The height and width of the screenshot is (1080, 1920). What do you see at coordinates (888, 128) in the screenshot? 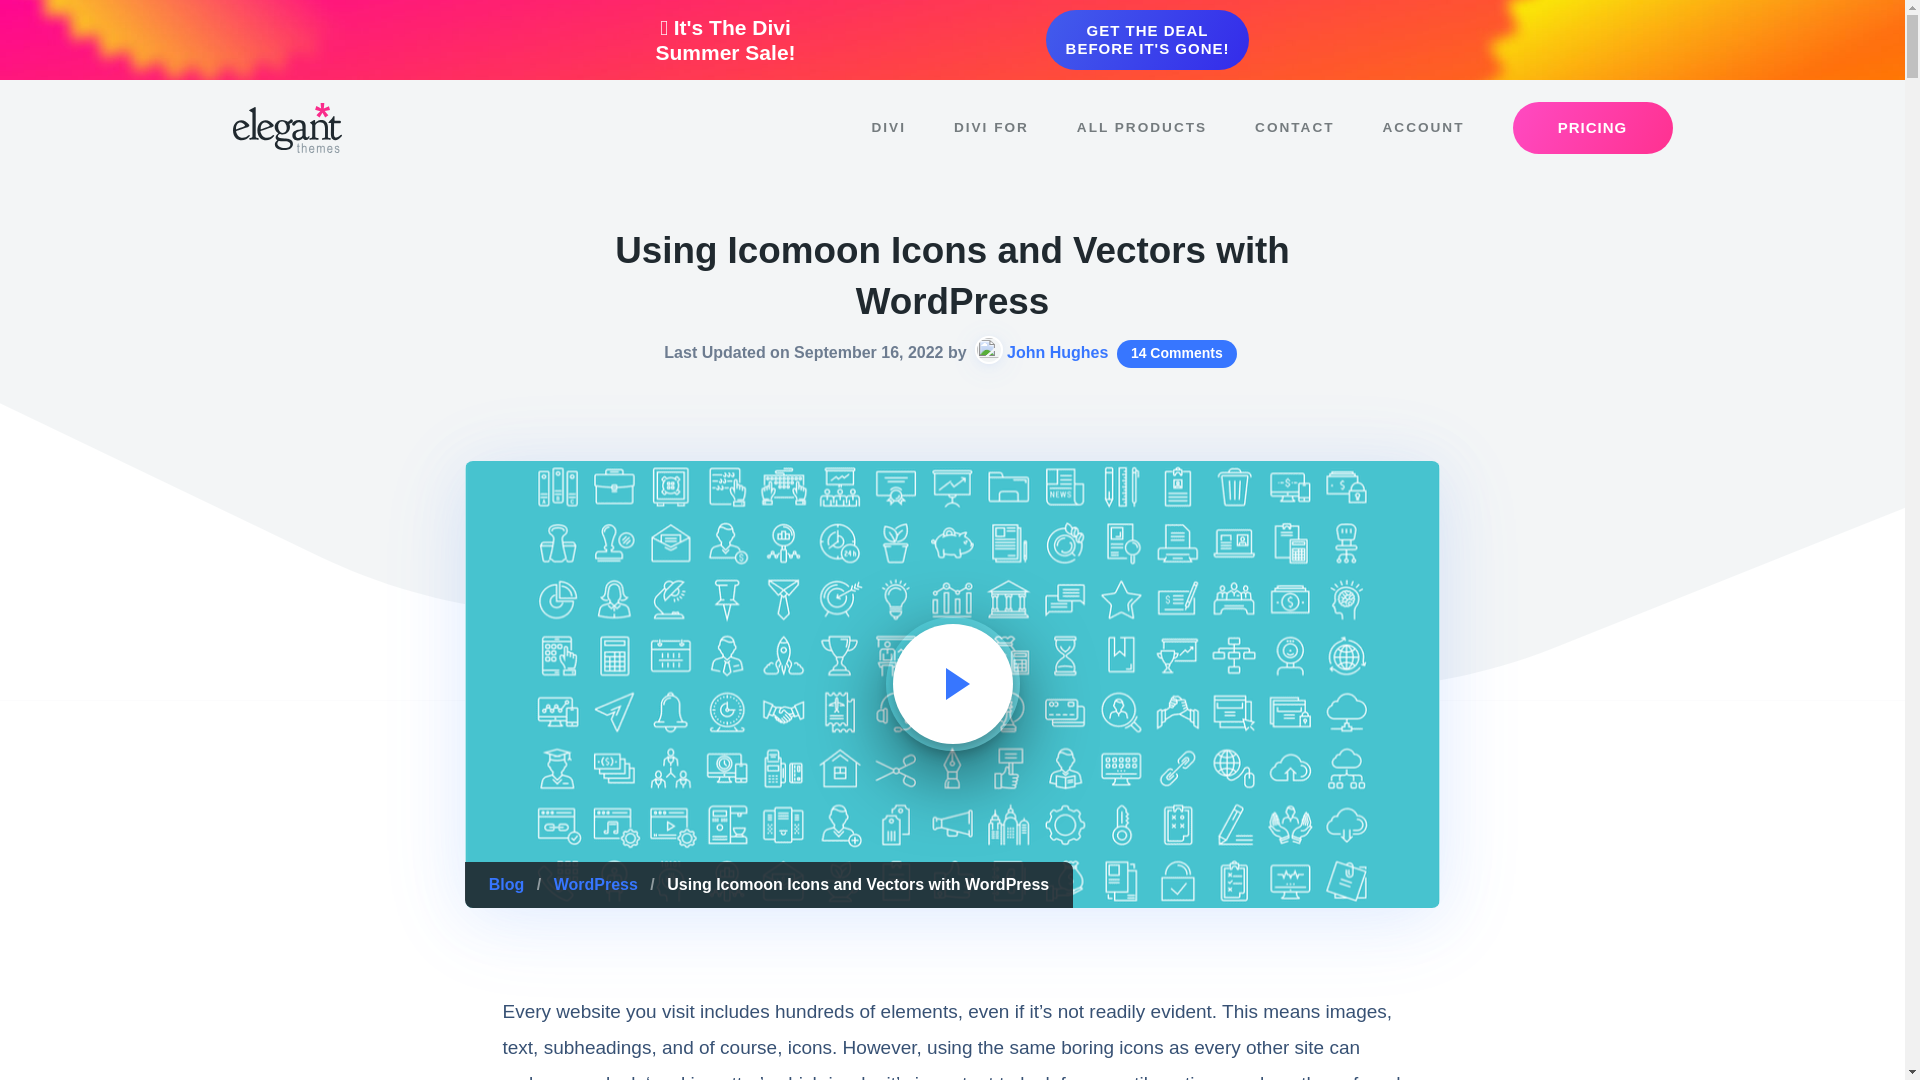
I see `DIVI` at bounding box center [888, 128].